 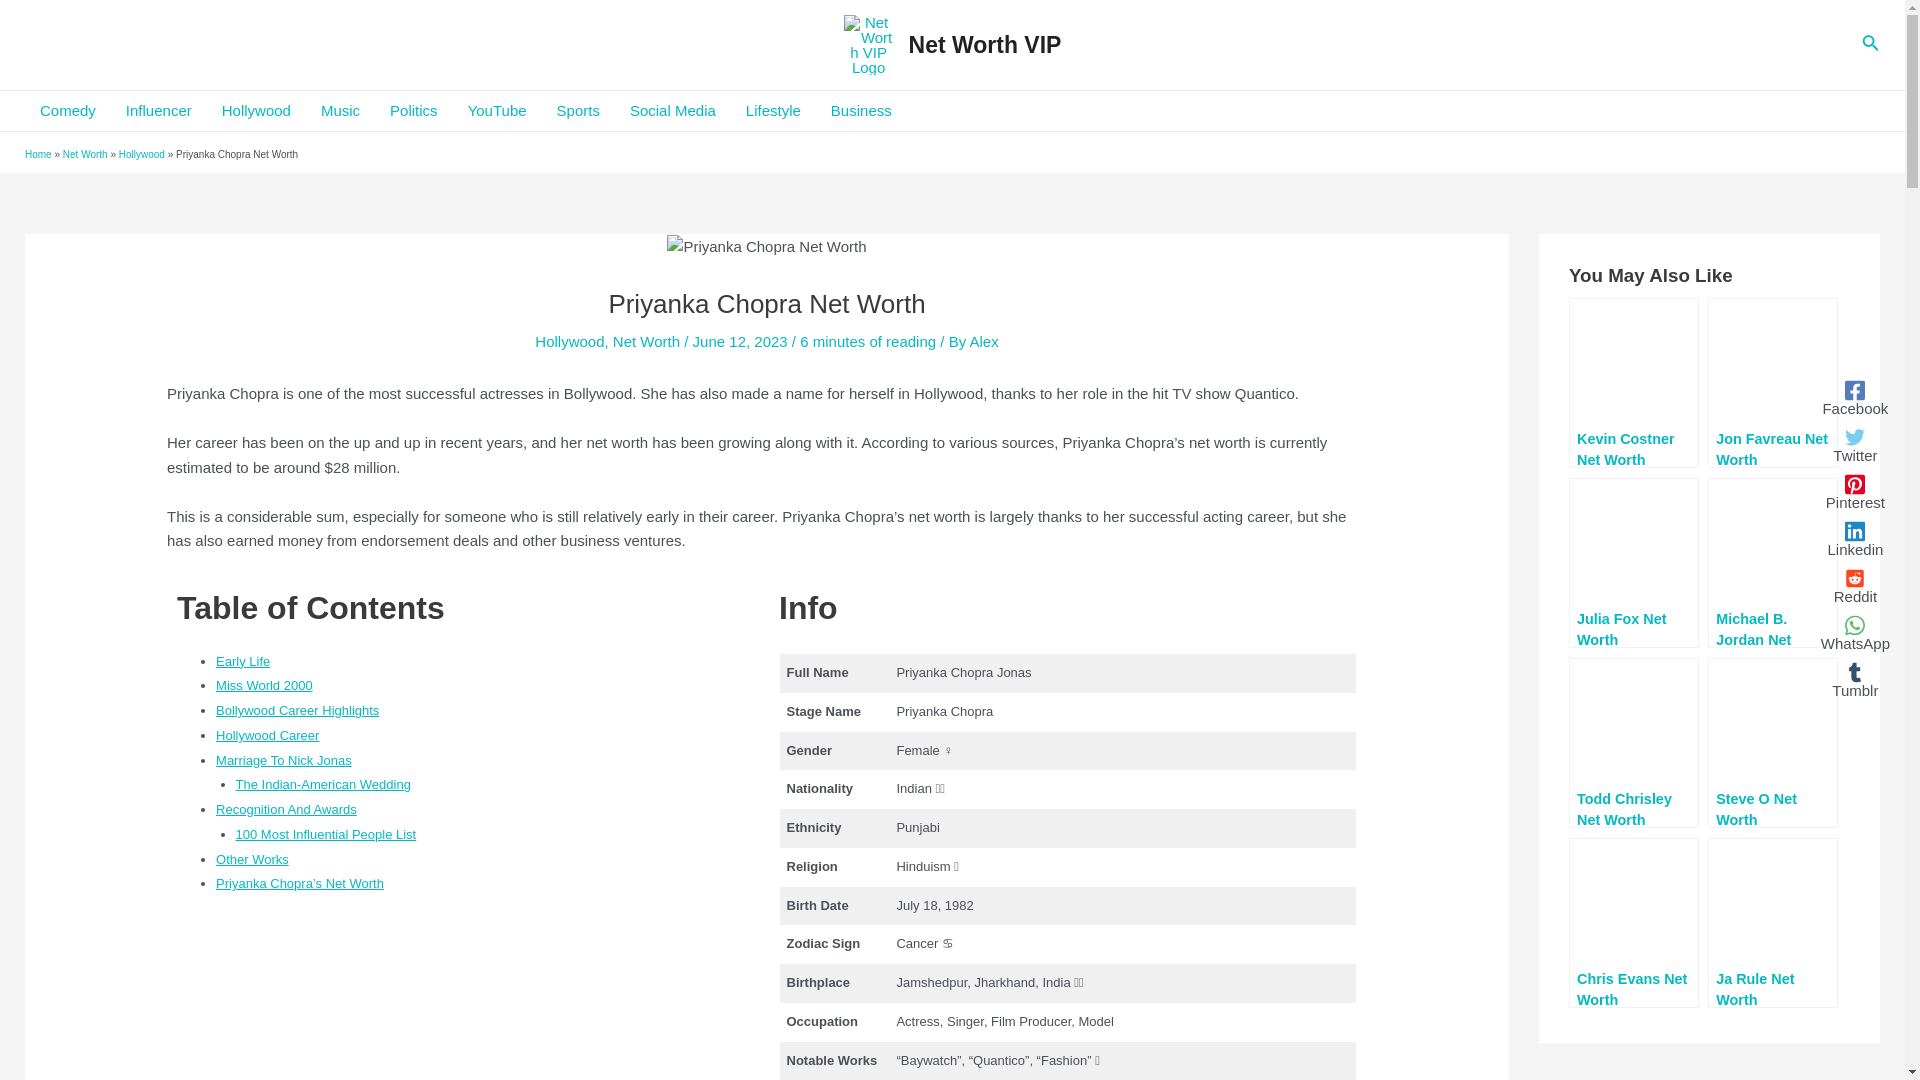 What do you see at coordinates (774, 110) in the screenshot?
I see `Lifestyle` at bounding box center [774, 110].